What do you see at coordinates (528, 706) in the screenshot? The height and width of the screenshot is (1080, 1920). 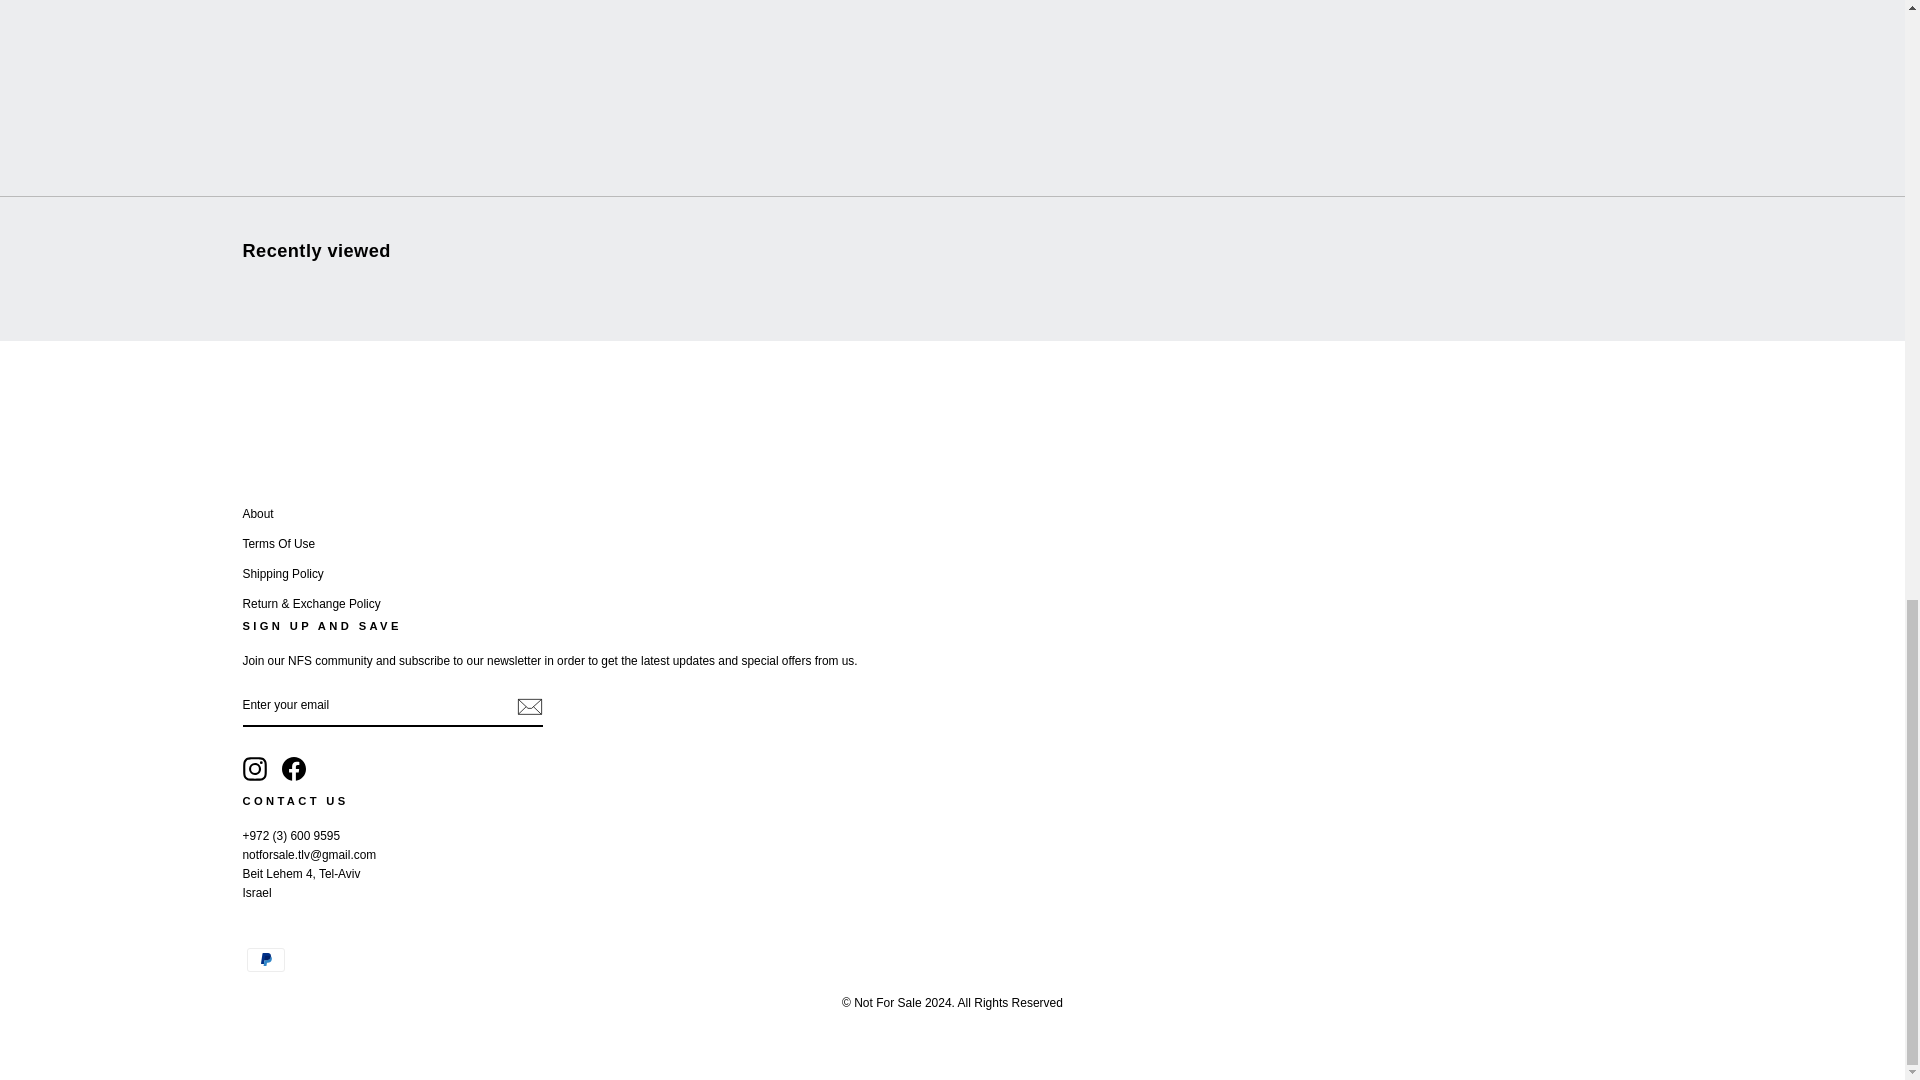 I see `icon-email` at bounding box center [528, 706].